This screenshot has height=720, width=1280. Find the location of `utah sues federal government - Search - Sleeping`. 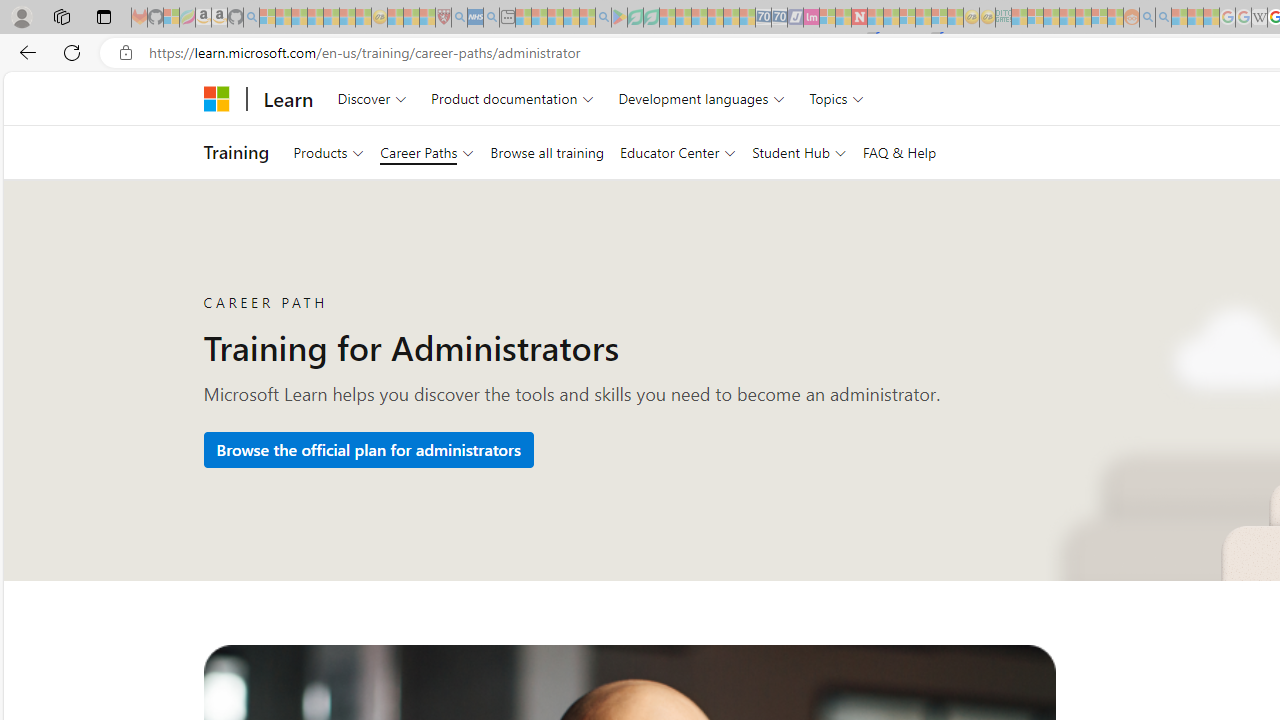

utah sues federal government - Search - Sleeping is located at coordinates (491, 18).